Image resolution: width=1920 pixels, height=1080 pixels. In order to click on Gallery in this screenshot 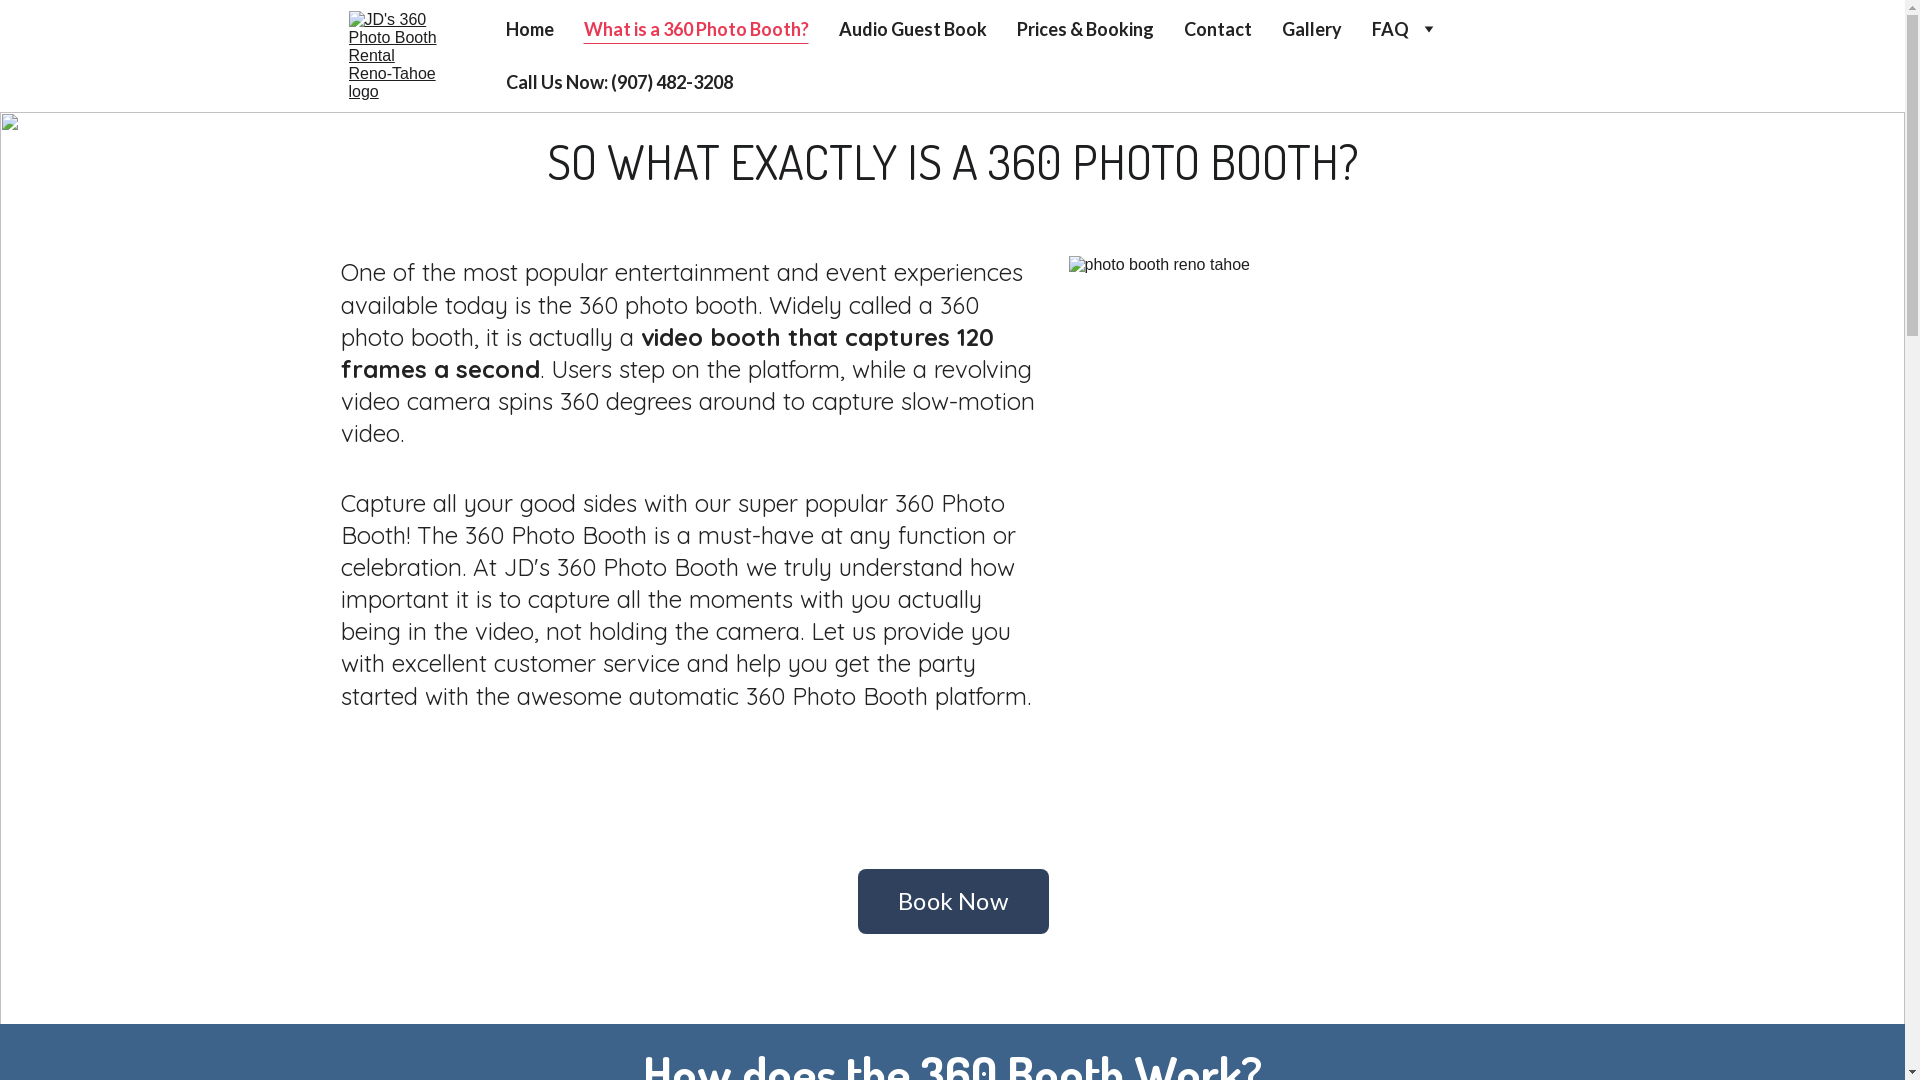, I will do `click(1312, 30)`.